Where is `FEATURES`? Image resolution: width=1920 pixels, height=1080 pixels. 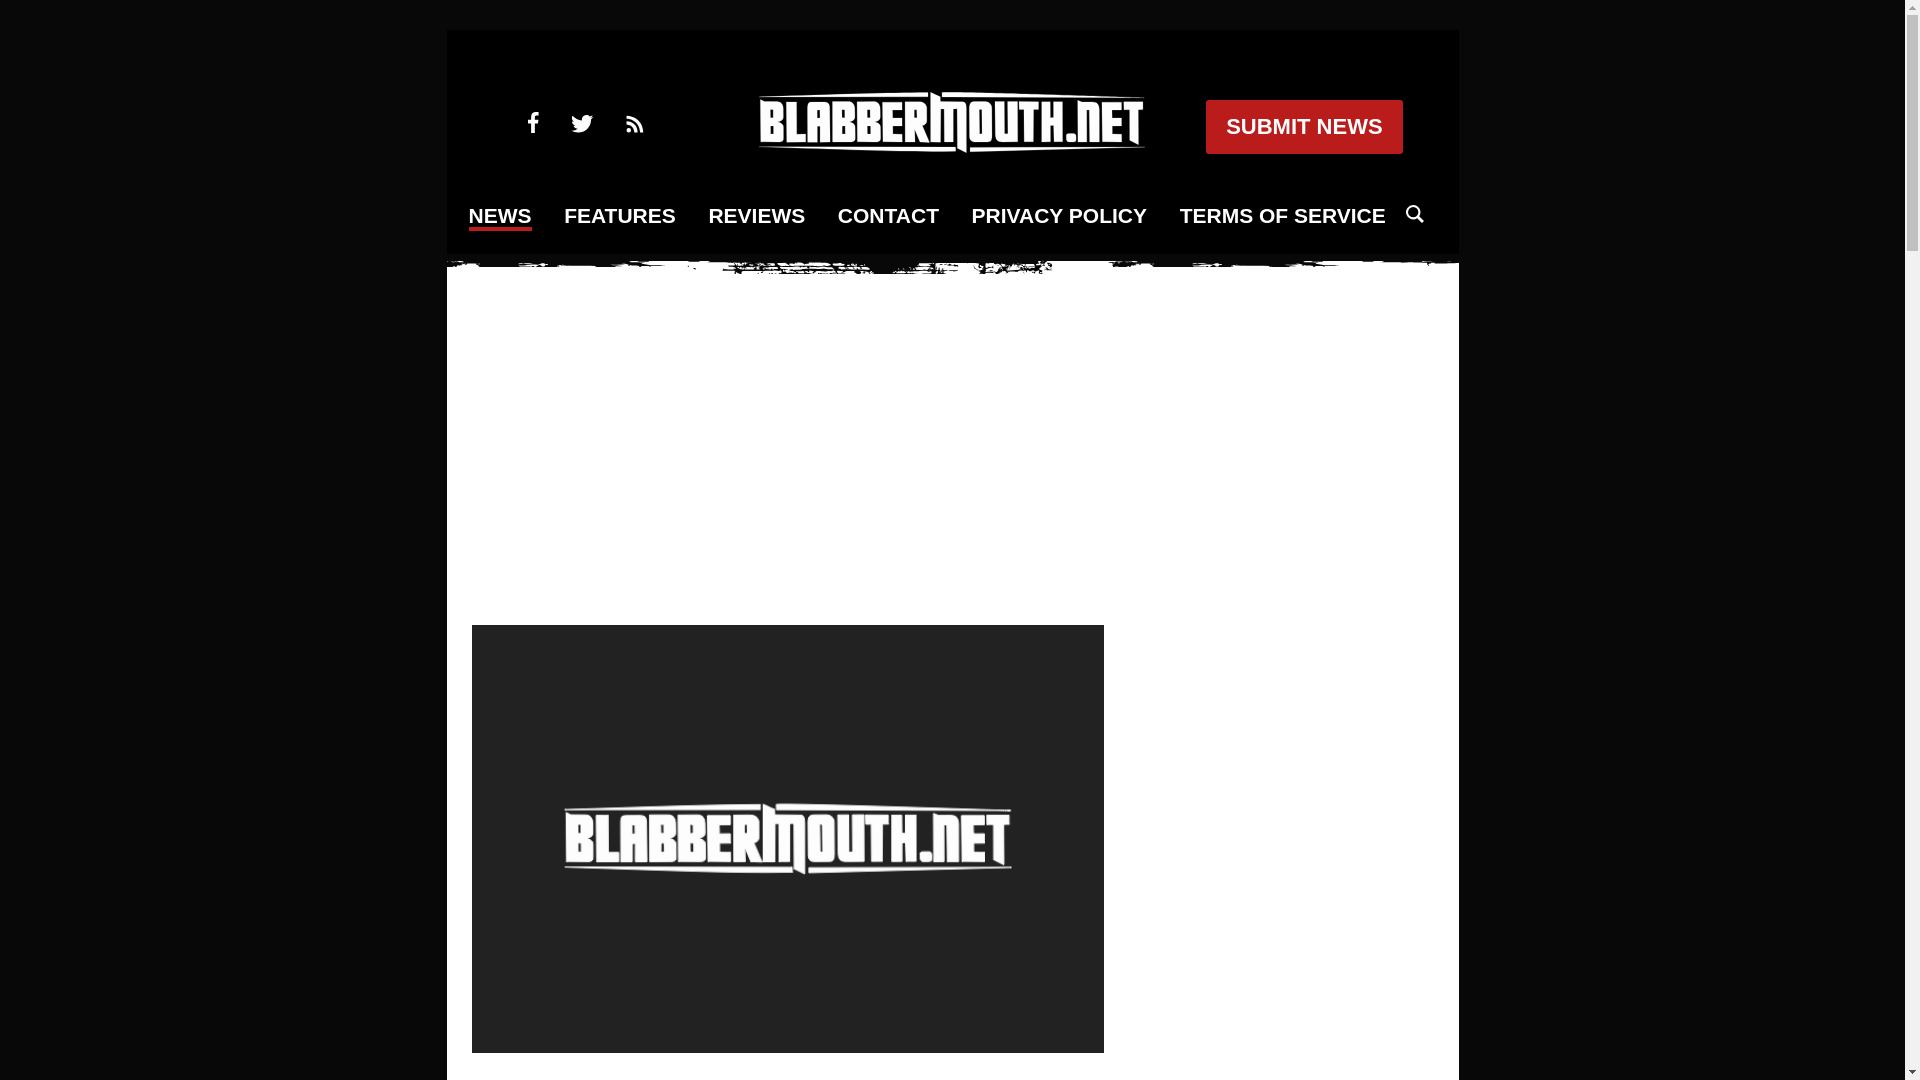 FEATURES is located at coordinates (620, 216).